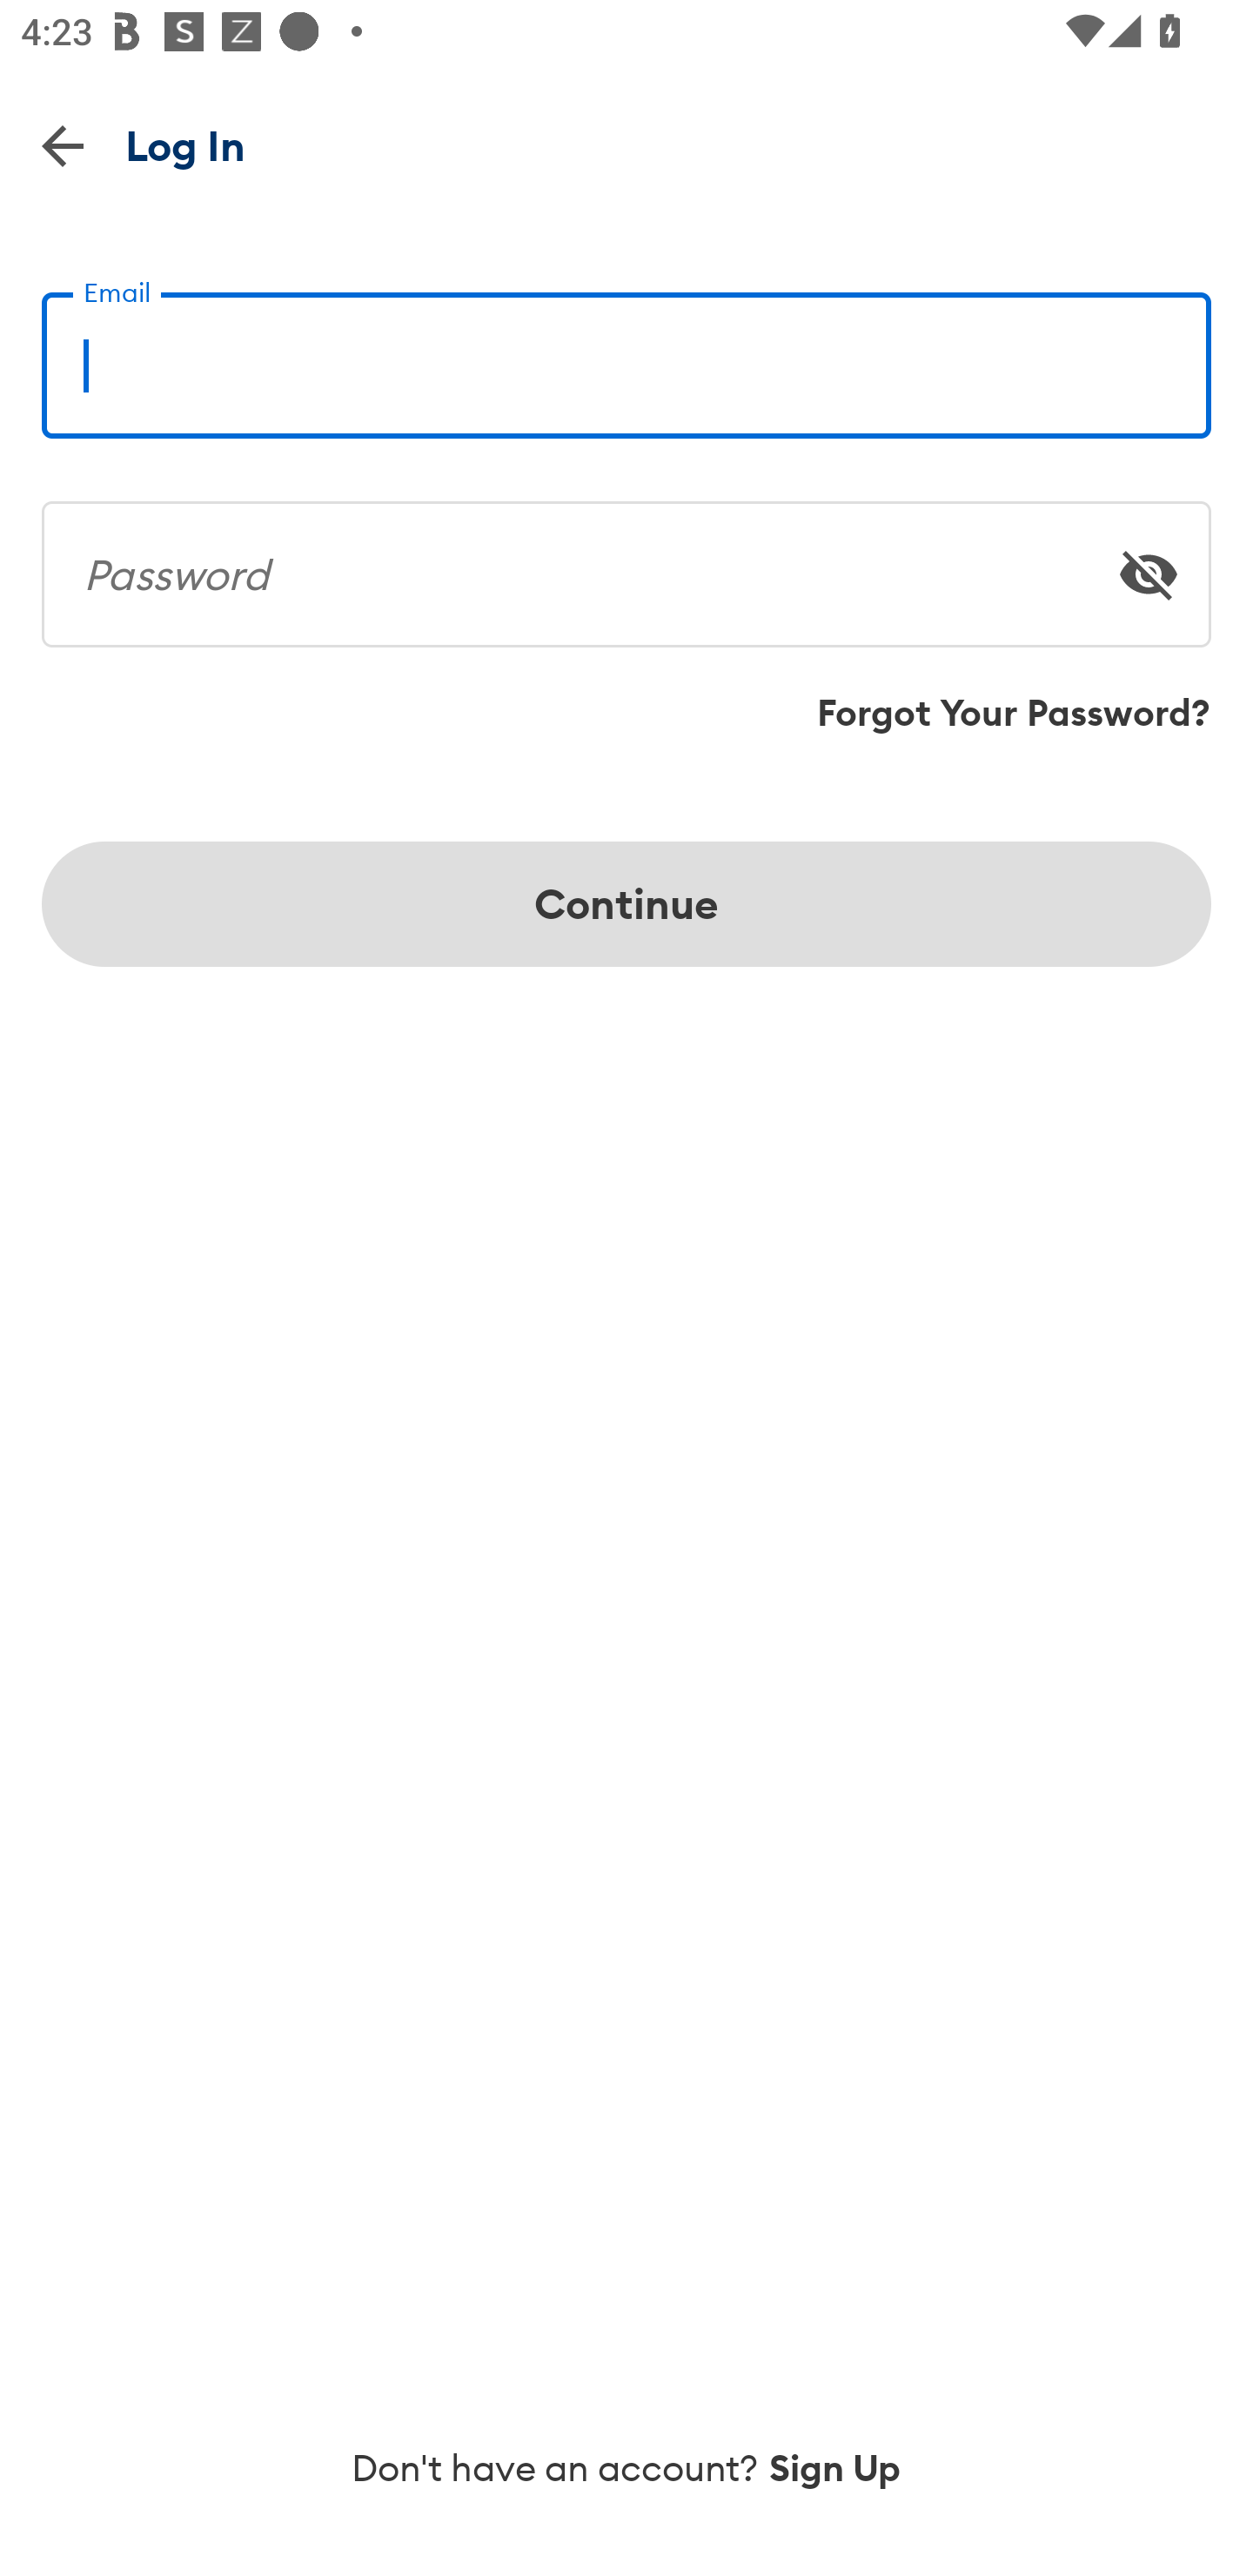 The image size is (1253, 2576). What do you see at coordinates (626, 562) in the screenshot?
I see `Password` at bounding box center [626, 562].